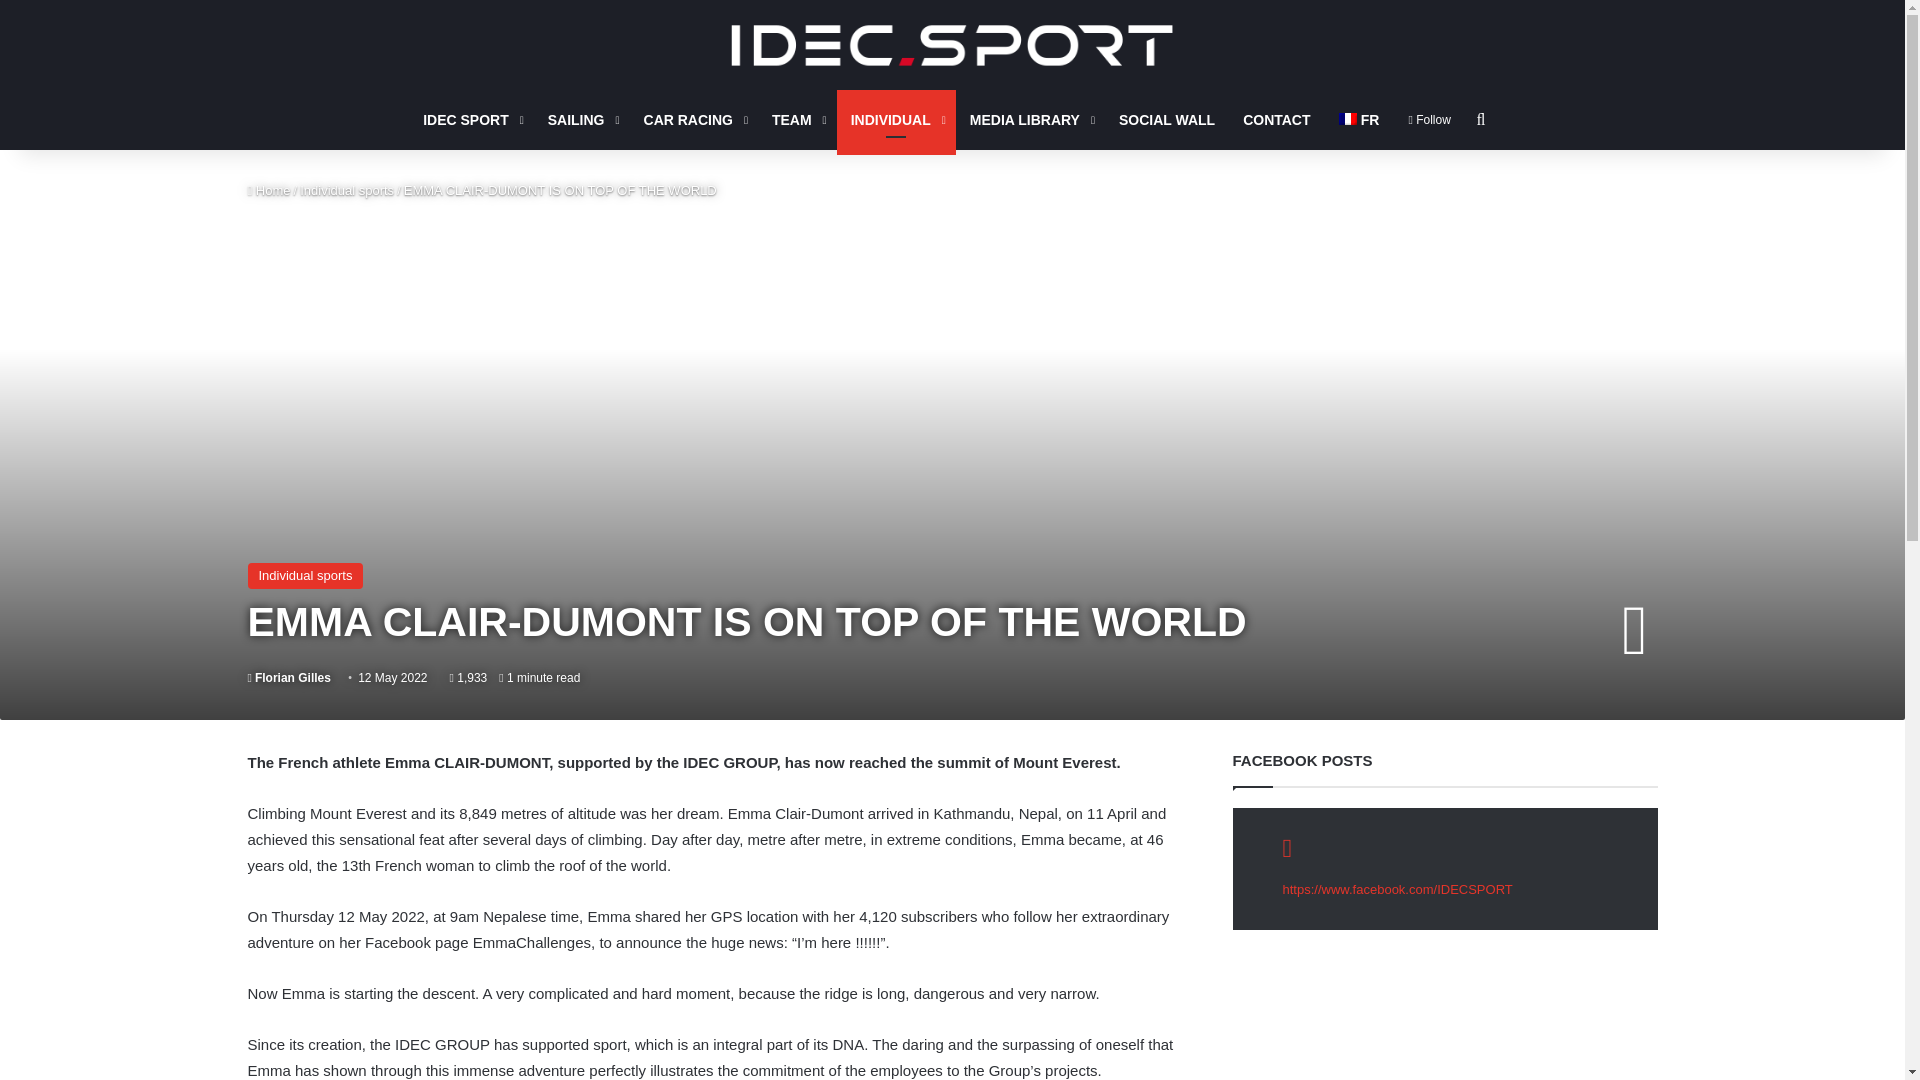  I want to click on IDEC SPORT, so click(952, 44).